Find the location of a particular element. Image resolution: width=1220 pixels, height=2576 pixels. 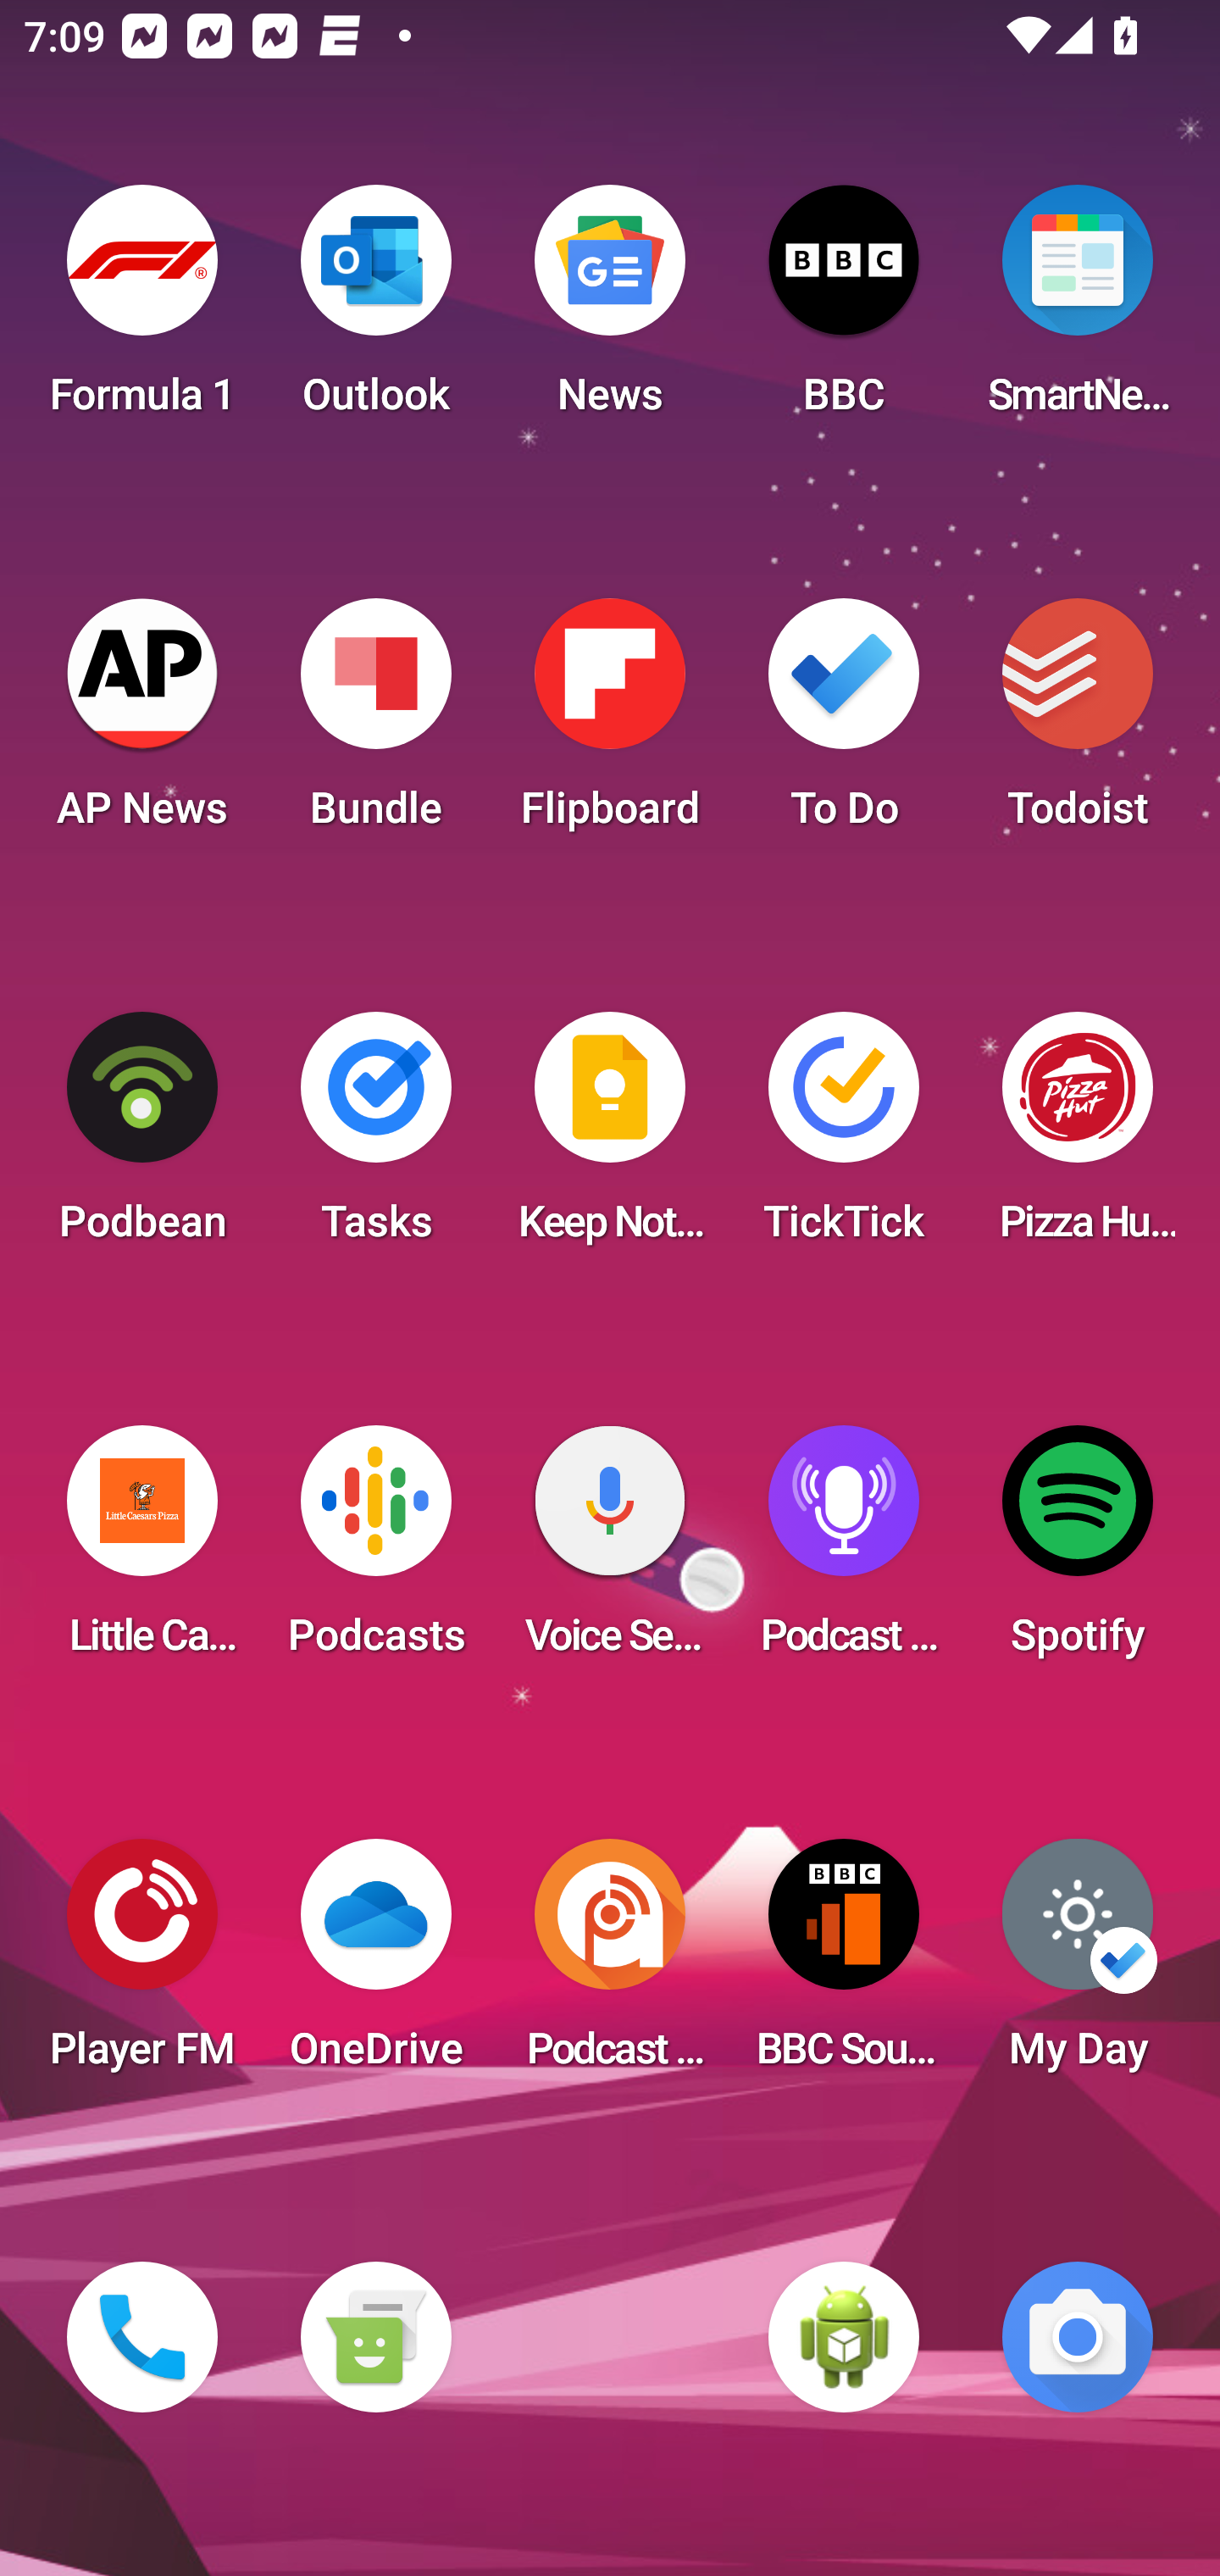

SmartNews is located at coordinates (1078, 310).